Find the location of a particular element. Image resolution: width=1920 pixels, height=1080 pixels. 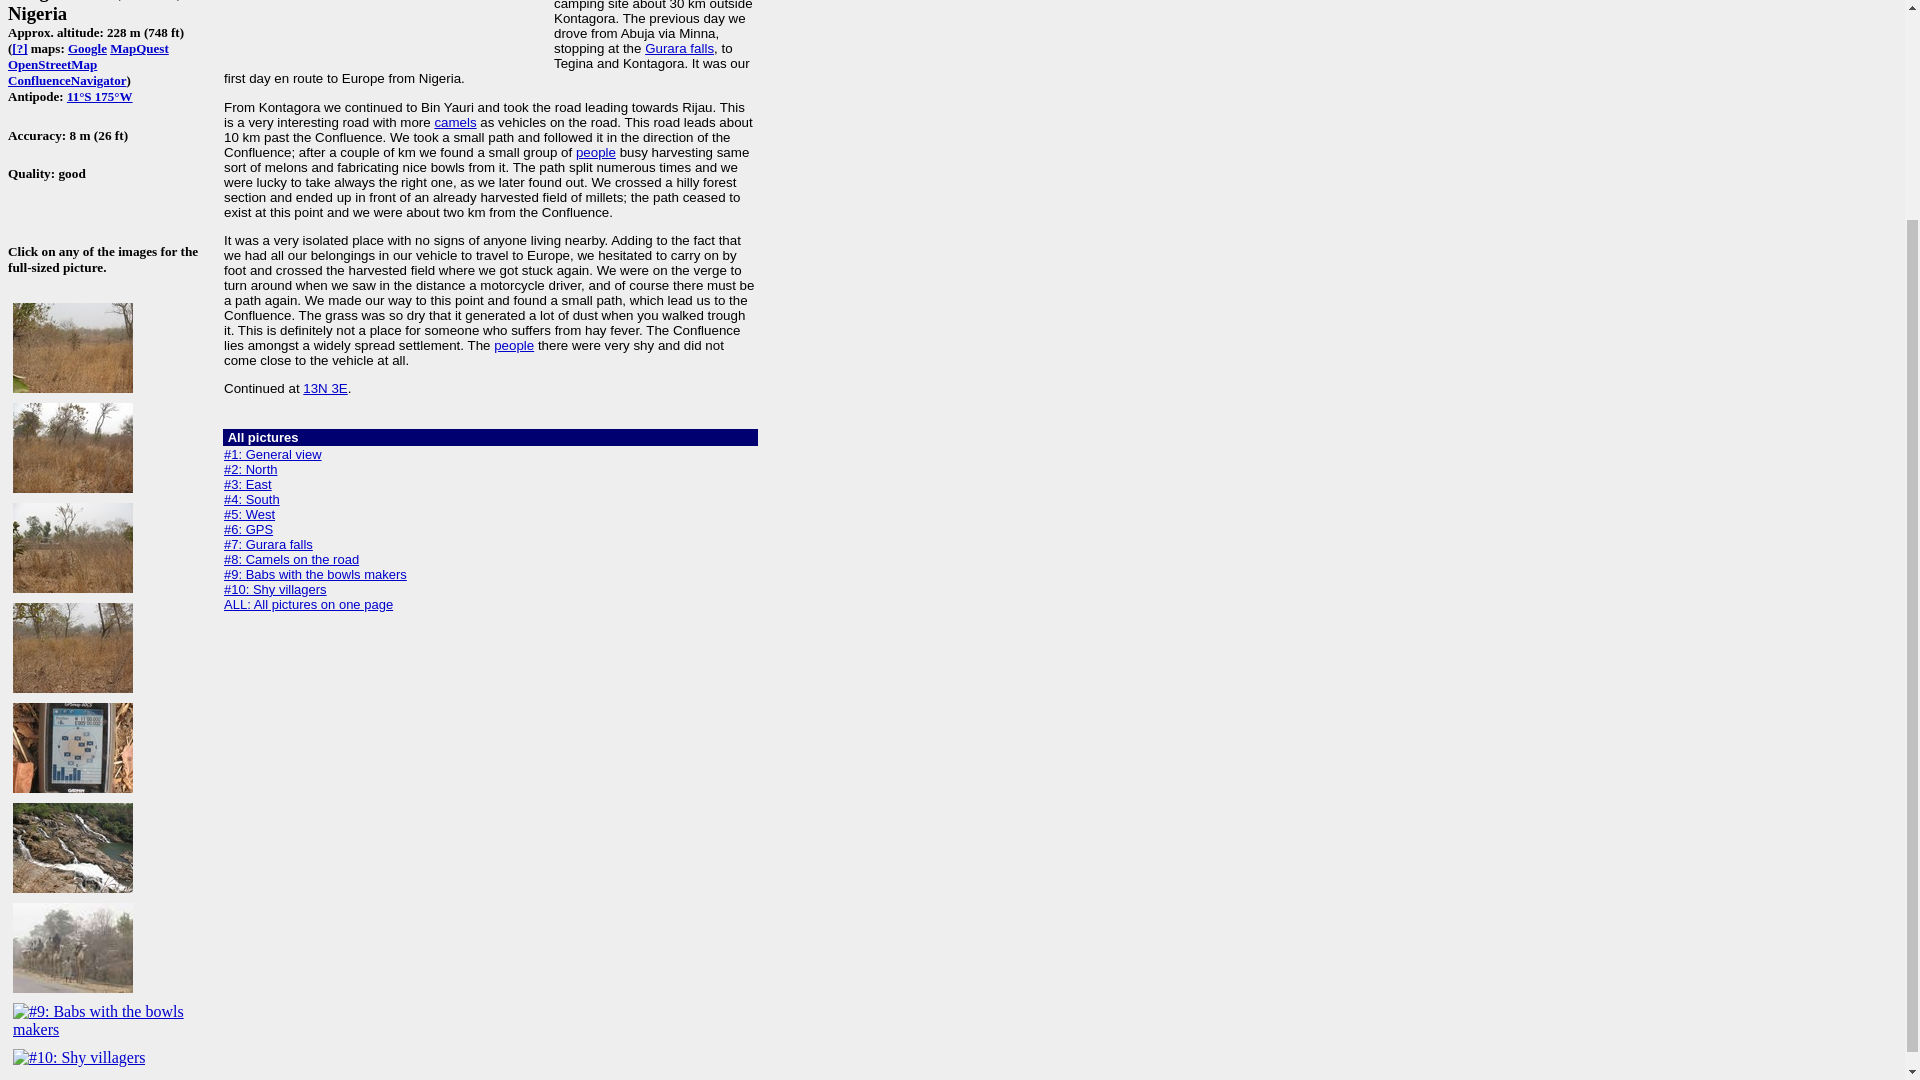

ConfluenceNavigator is located at coordinates (66, 80).